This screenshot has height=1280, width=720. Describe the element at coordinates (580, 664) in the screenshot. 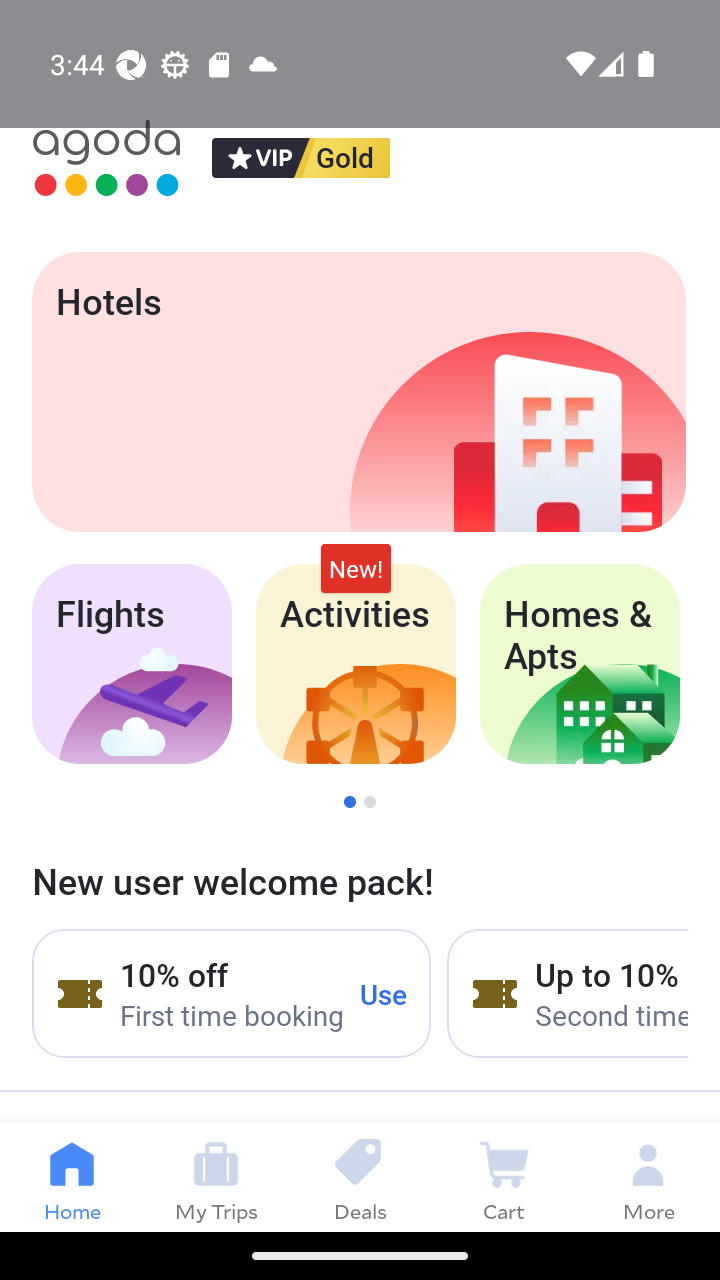

I see `Homes & Apts` at that location.